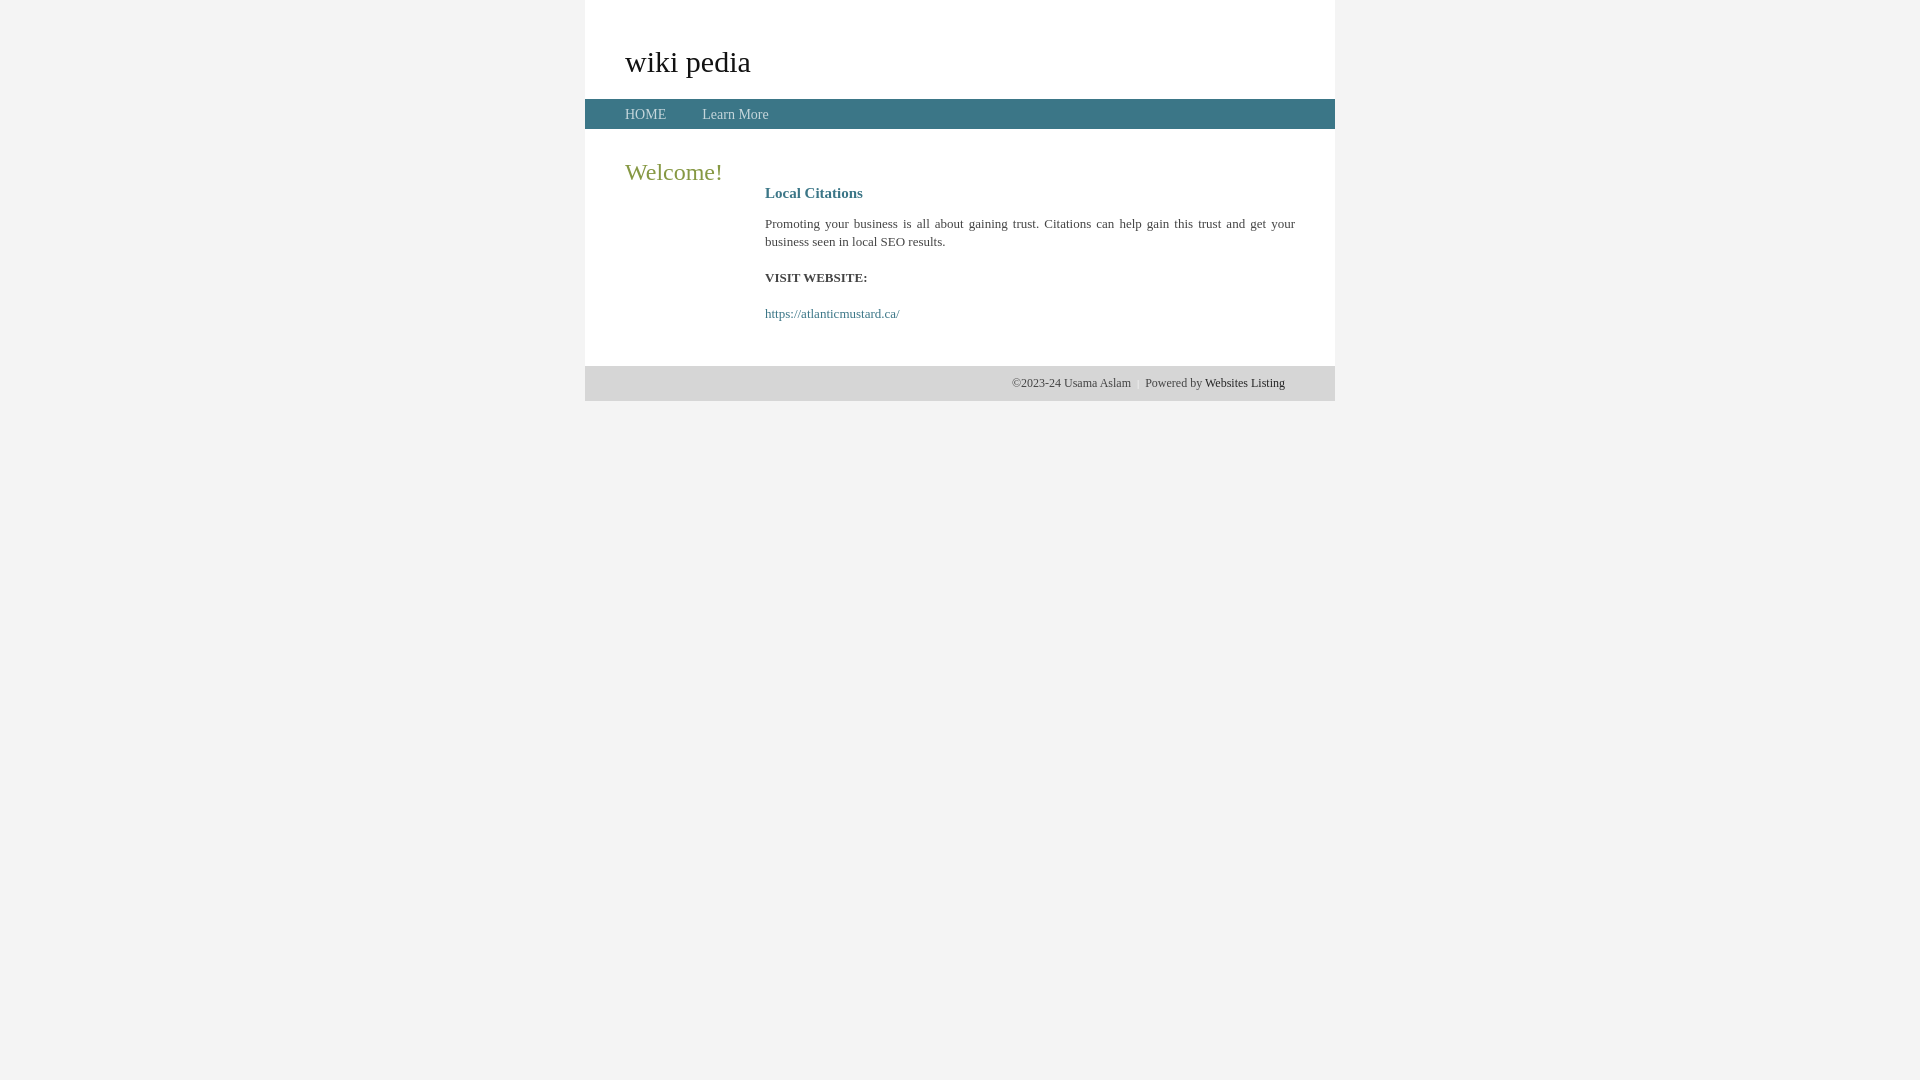 The height and width of the screenshot is (1080, 1920). What do you see at coordinates (832, 314) in the screenshot?
I see `https://atlanticmustard.ca/` at bounding box center [832, 314].